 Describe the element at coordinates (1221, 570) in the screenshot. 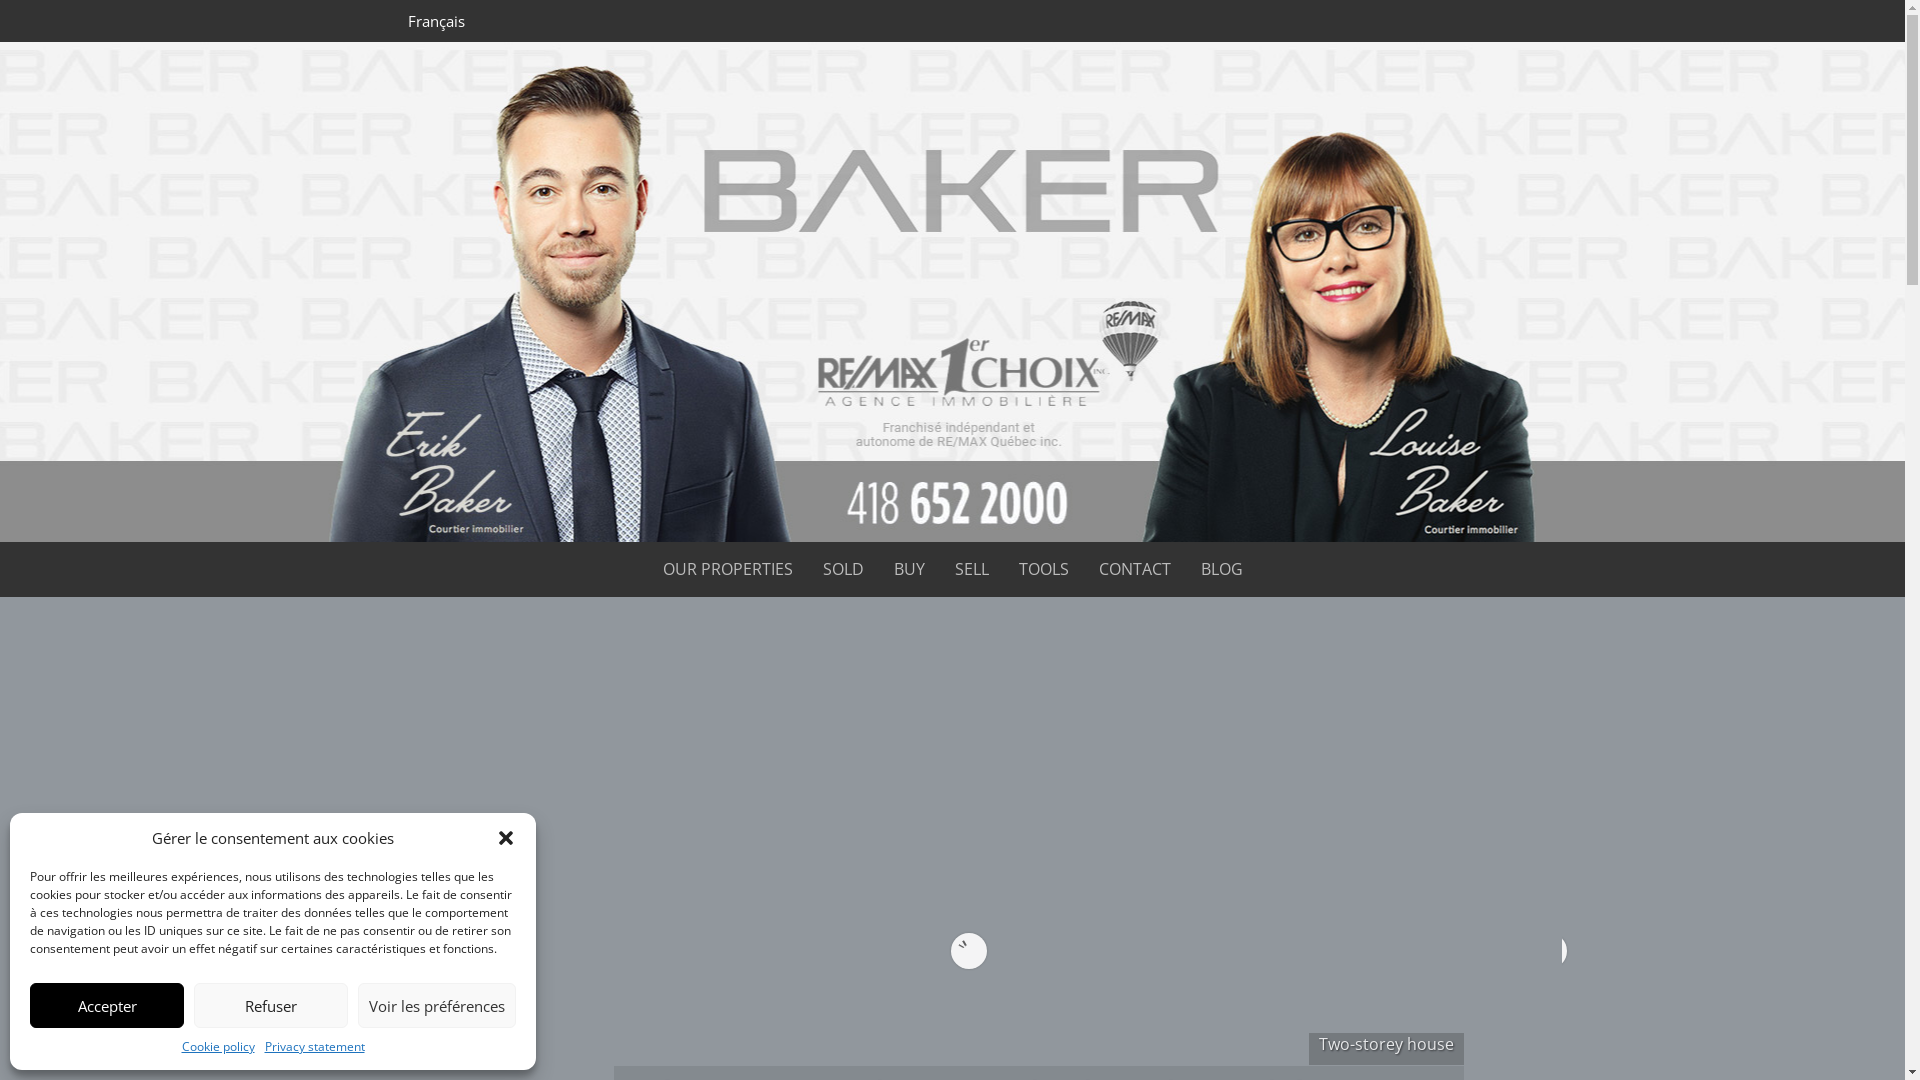

I see `BLOG` at that location.